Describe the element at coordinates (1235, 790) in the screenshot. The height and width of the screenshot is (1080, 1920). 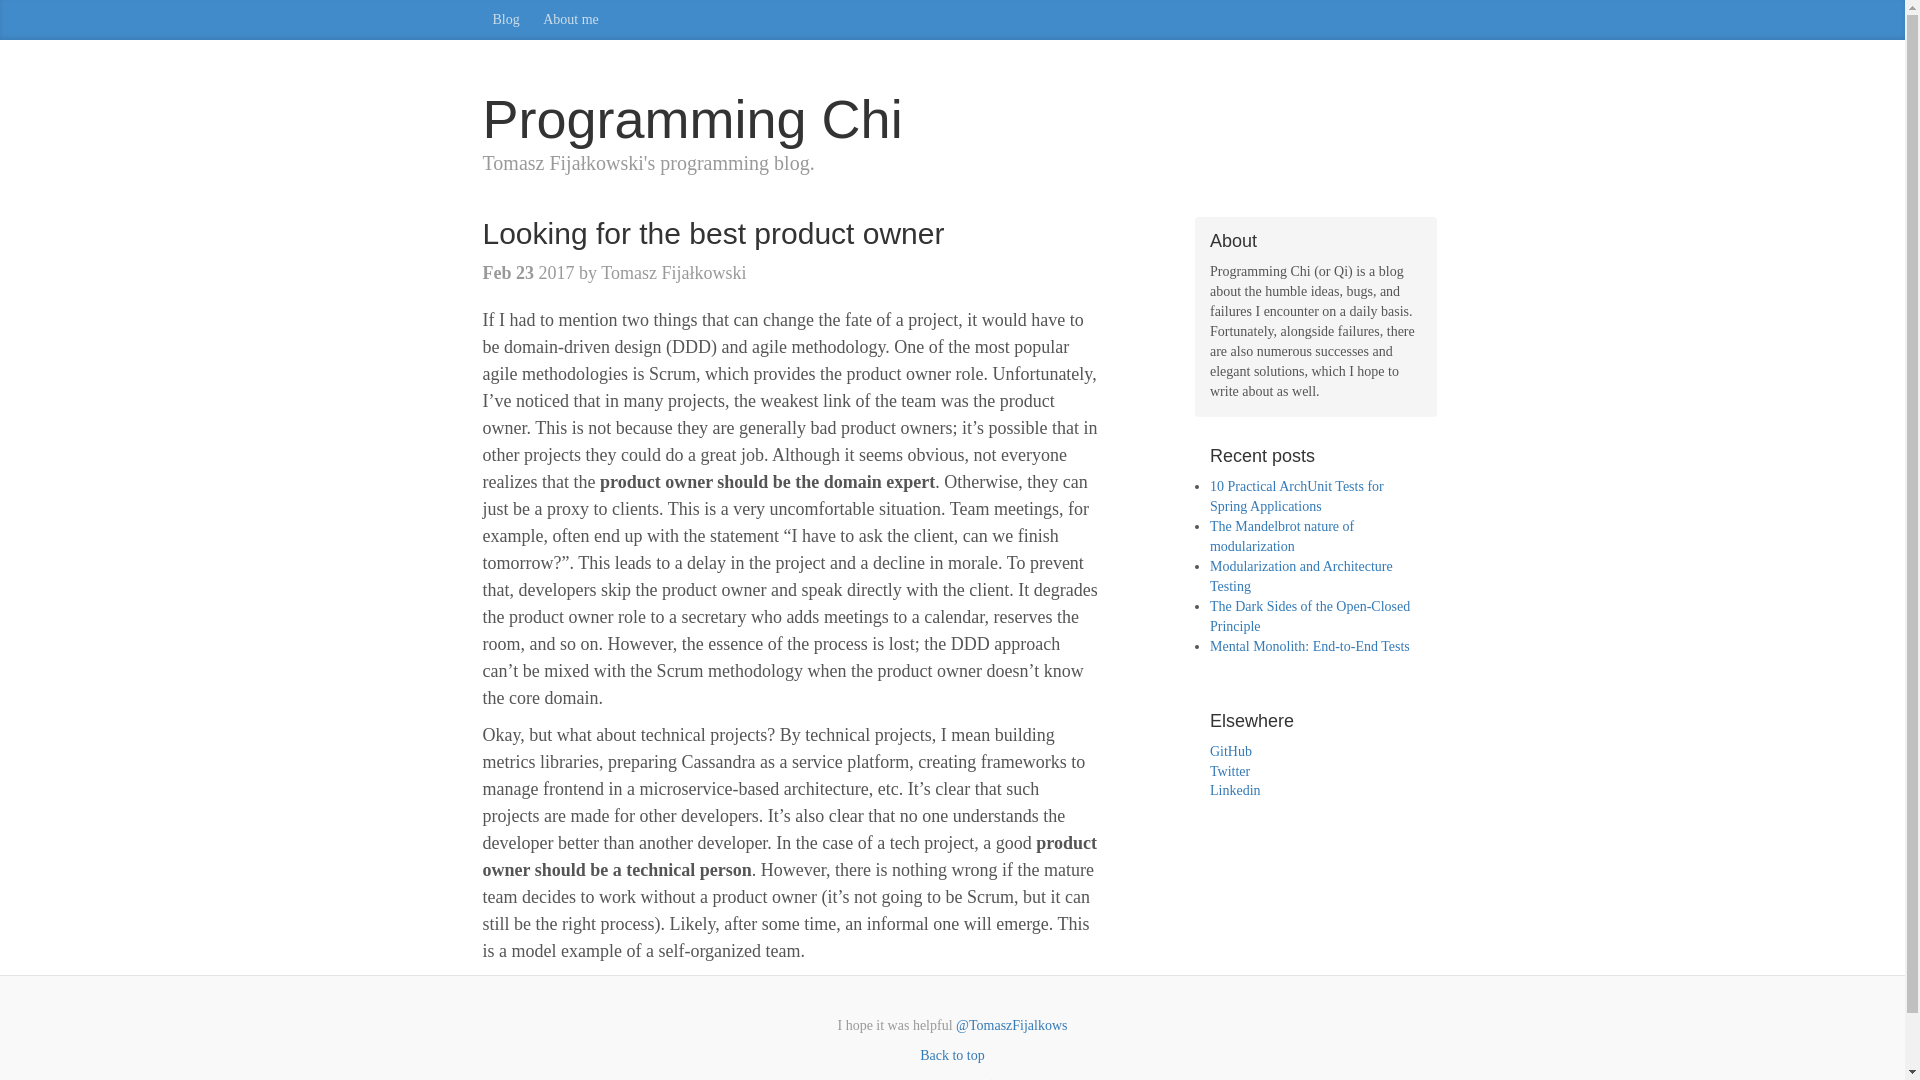
I see `Linkedin` at that location.